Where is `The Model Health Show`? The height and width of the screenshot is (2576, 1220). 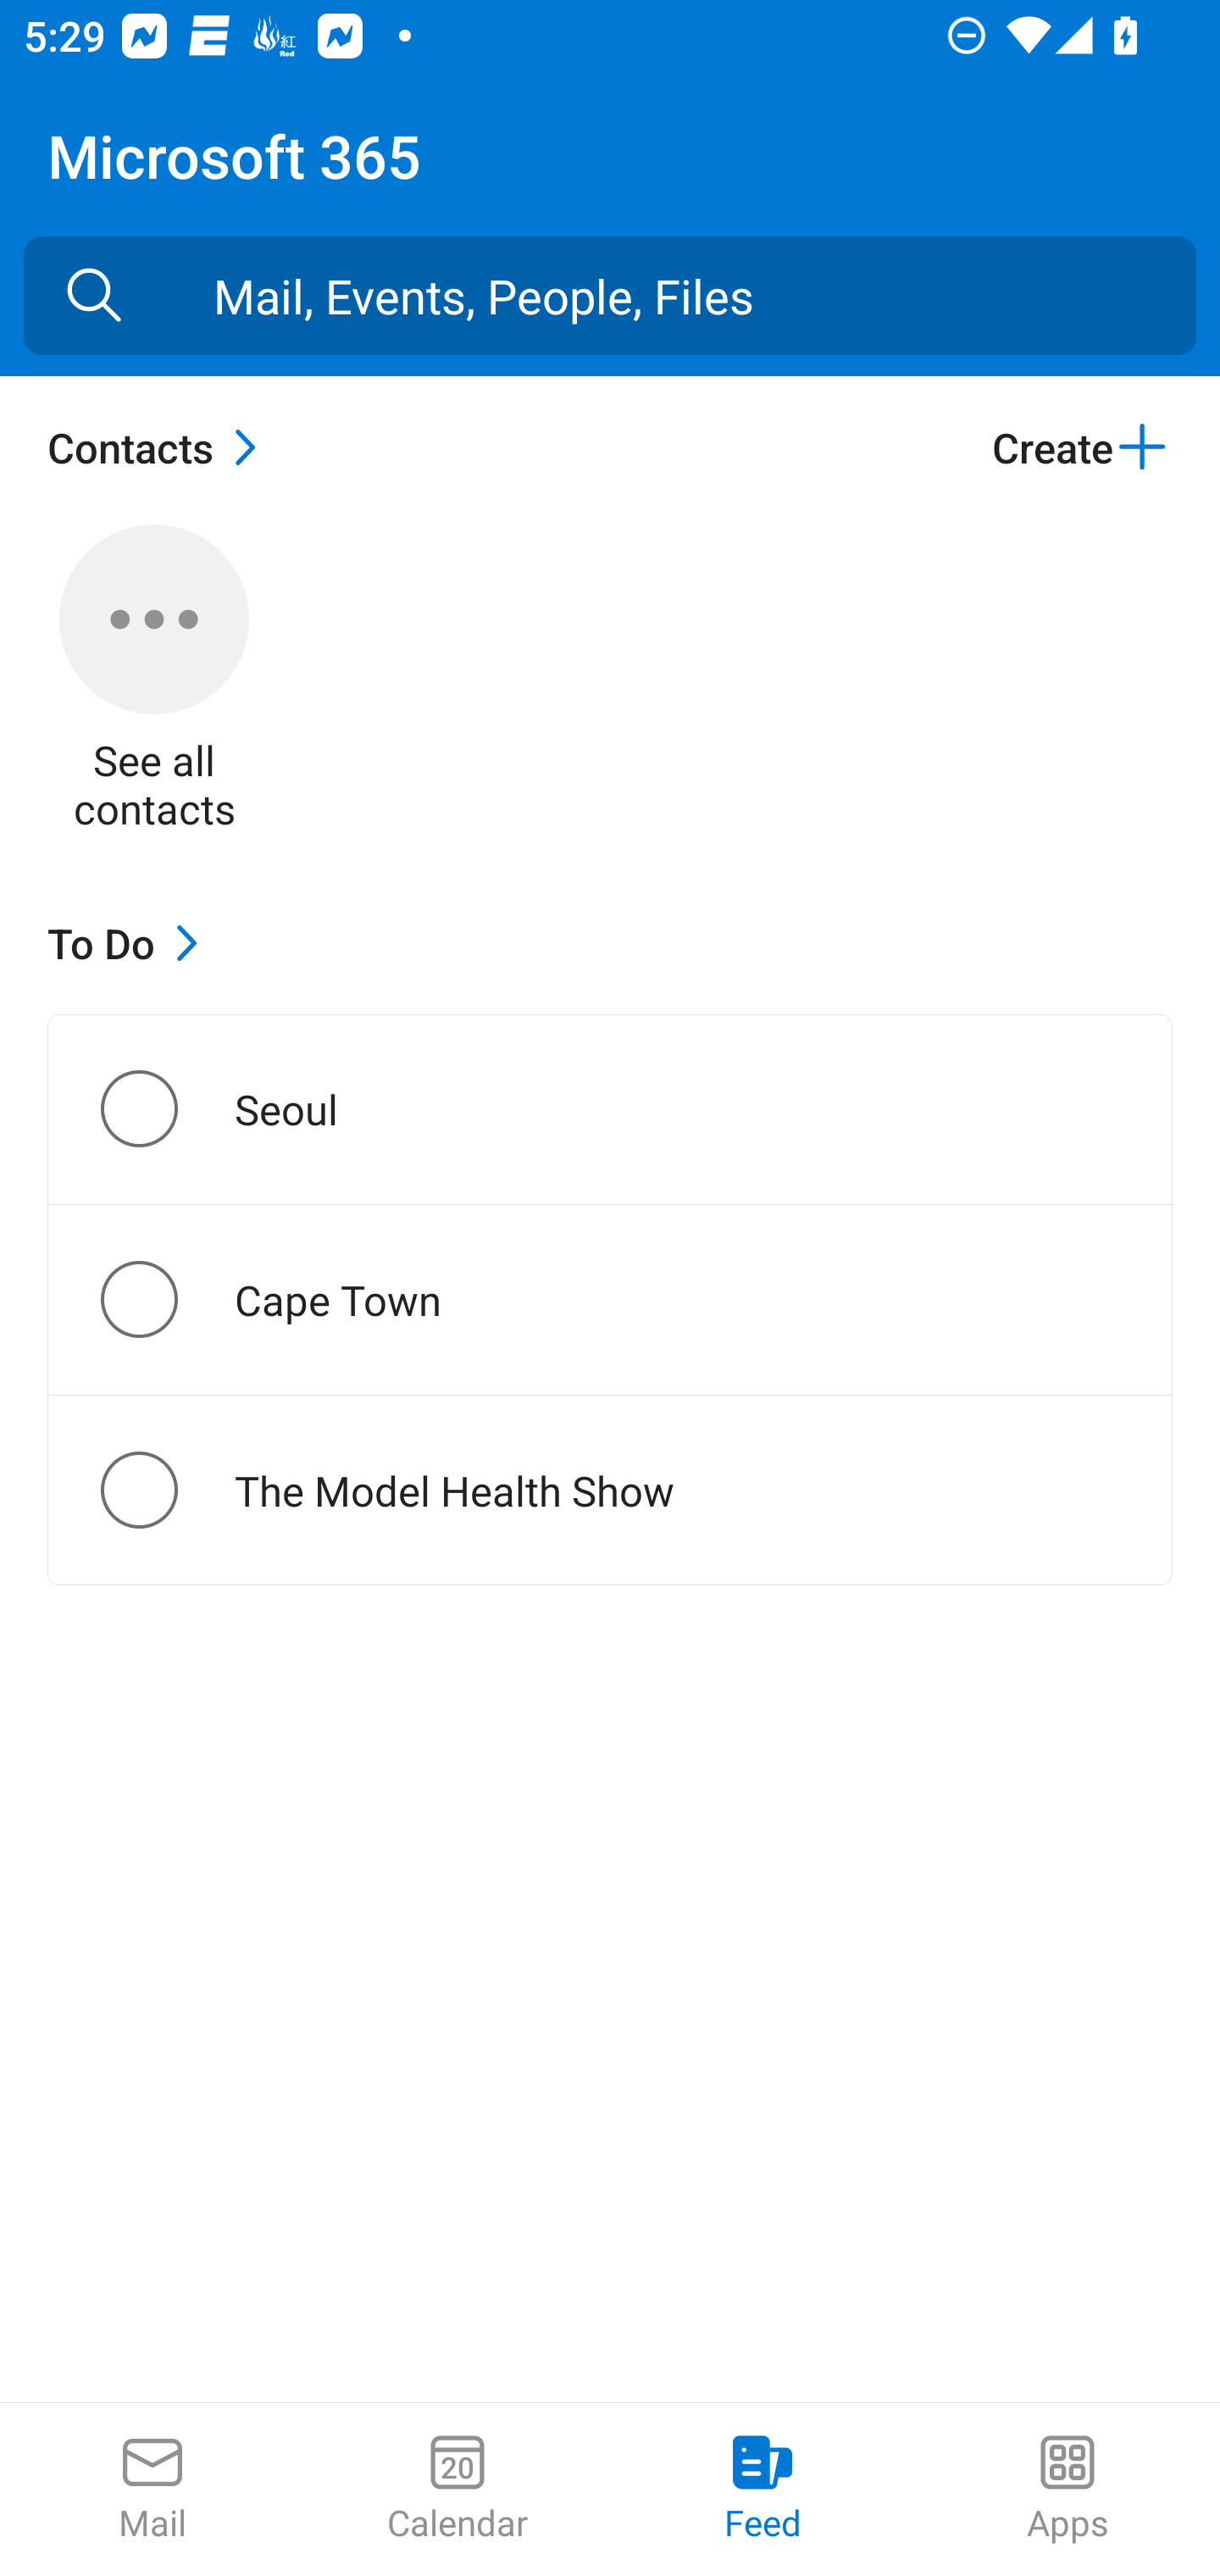 The Model Health Show is located at coordinates (166, 1490).